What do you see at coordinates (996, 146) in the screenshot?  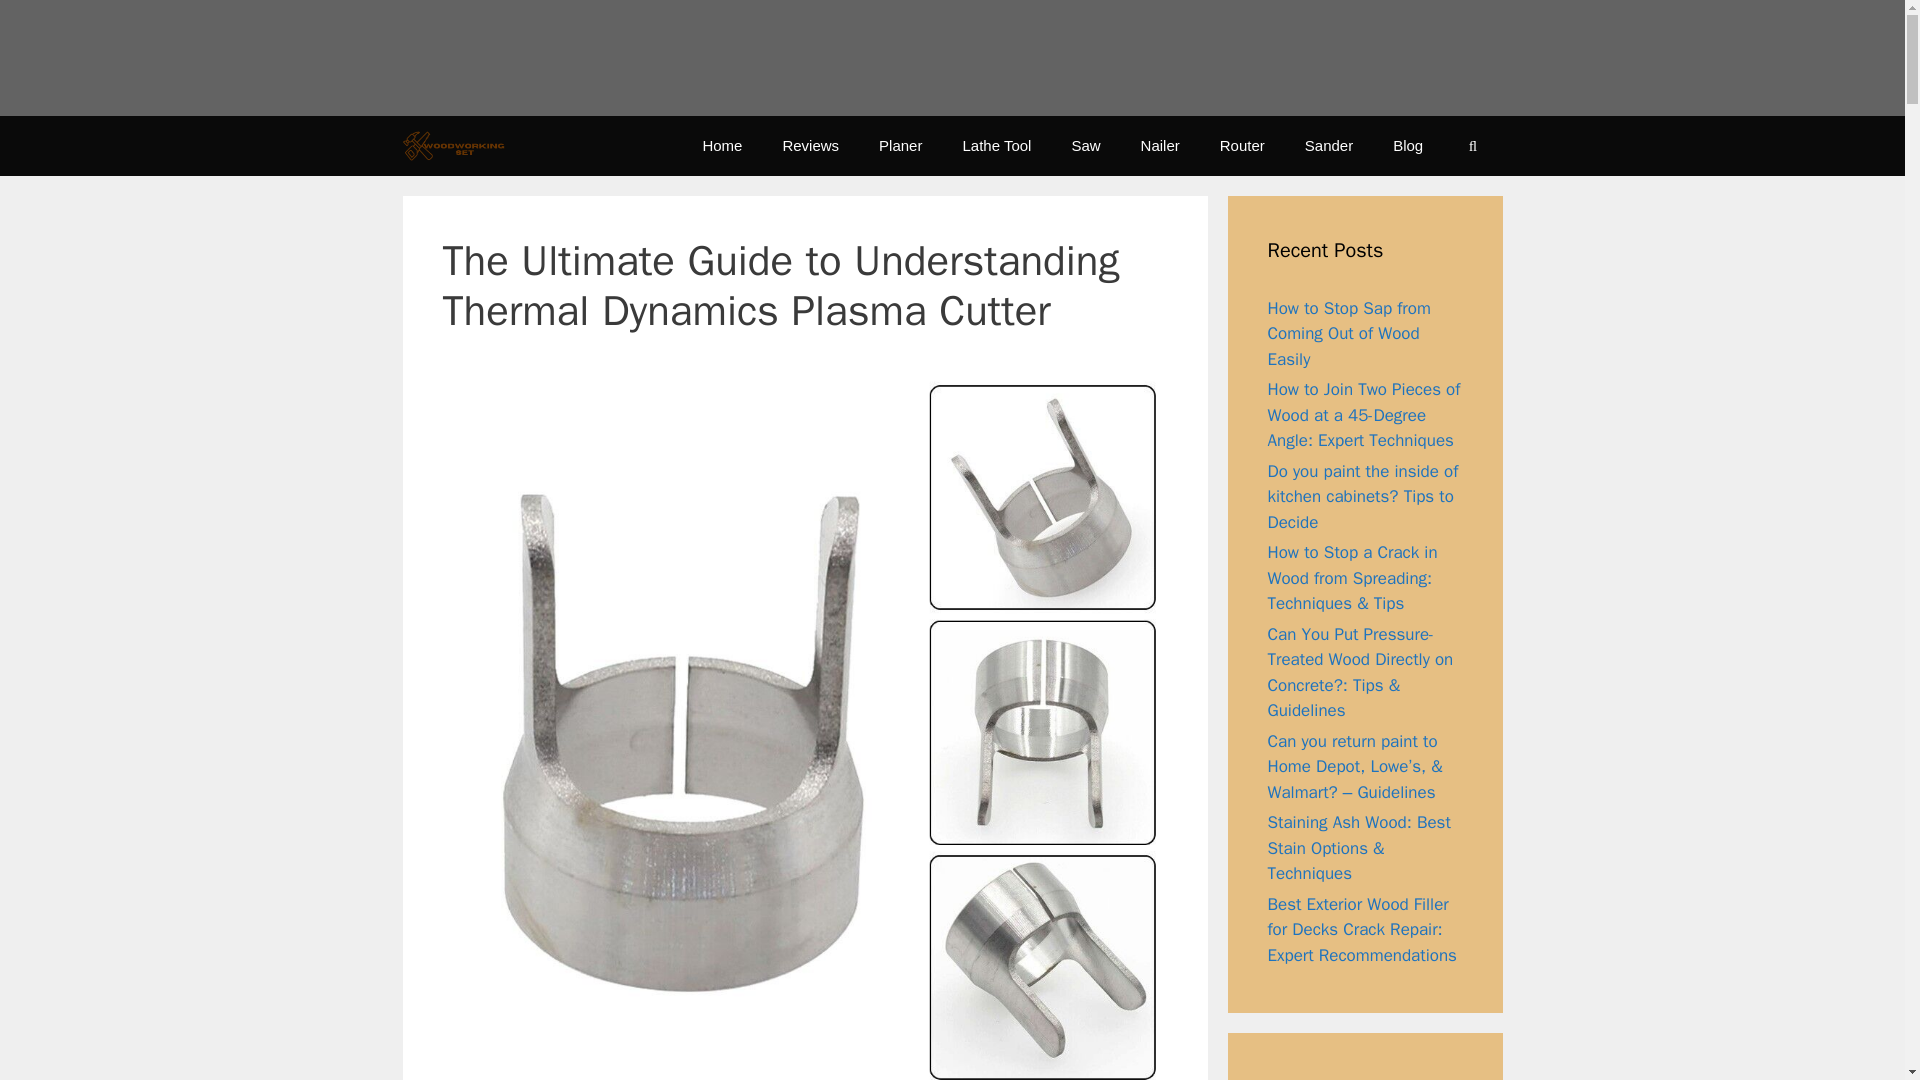 I see `Lathe Tool` at bounding box center [996, 146].